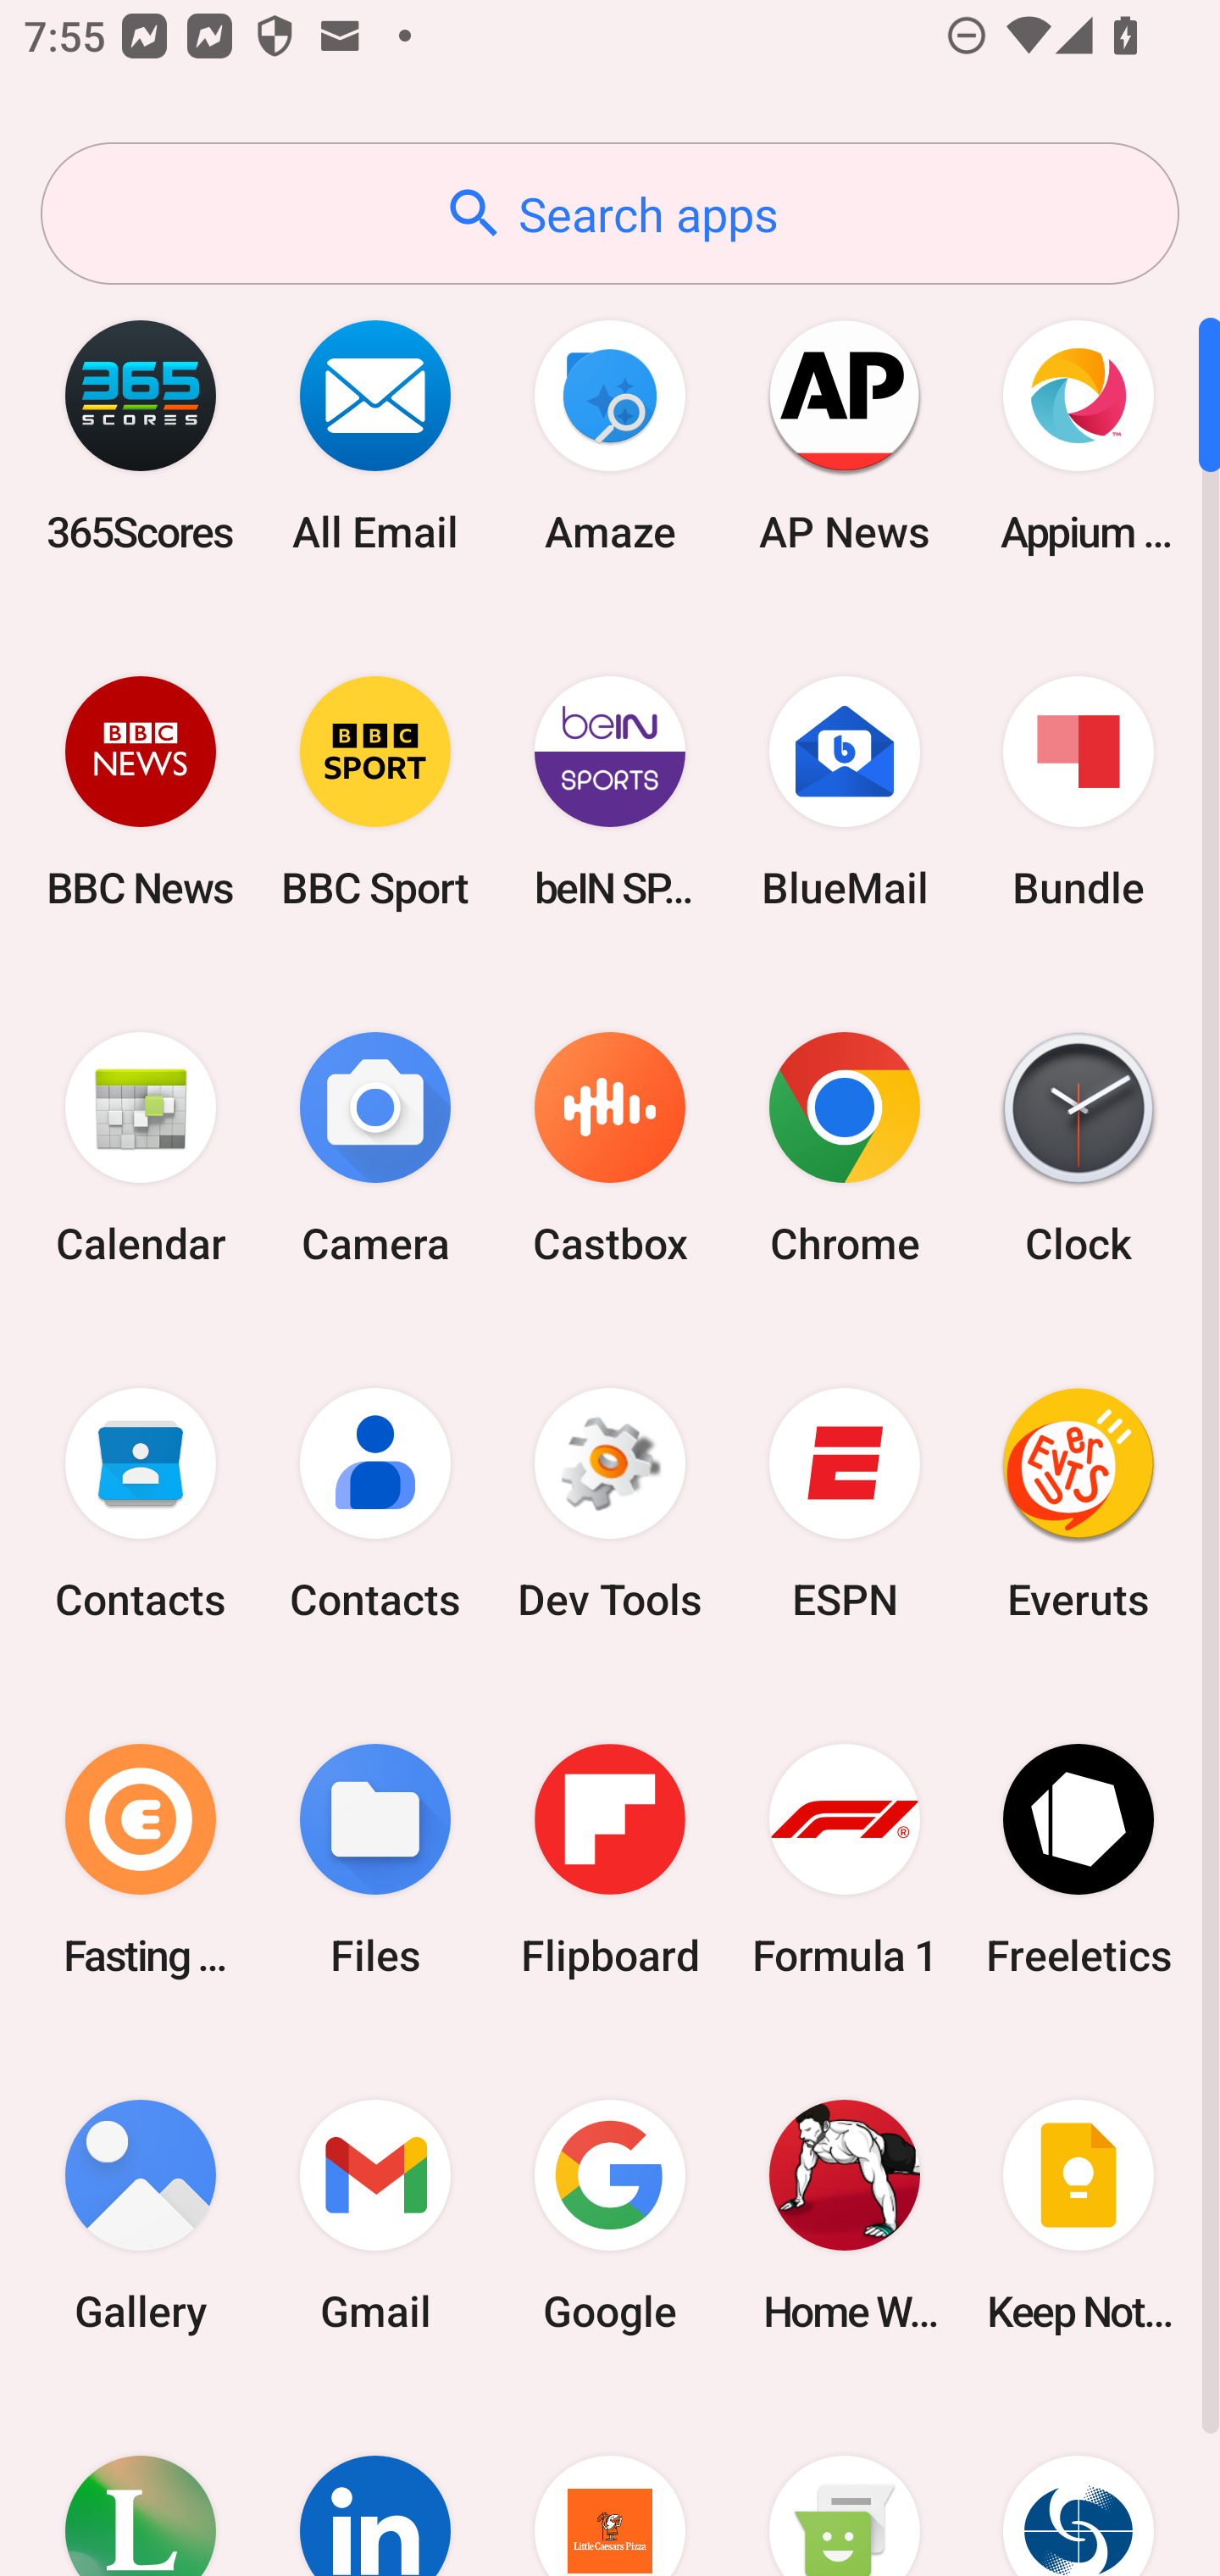 The height and width of the screenshot is (2576, 1220). What do you see at coordinates (1079, 791) in the screenshot?
I see `Bundle` at bounding box center [1079, 791].